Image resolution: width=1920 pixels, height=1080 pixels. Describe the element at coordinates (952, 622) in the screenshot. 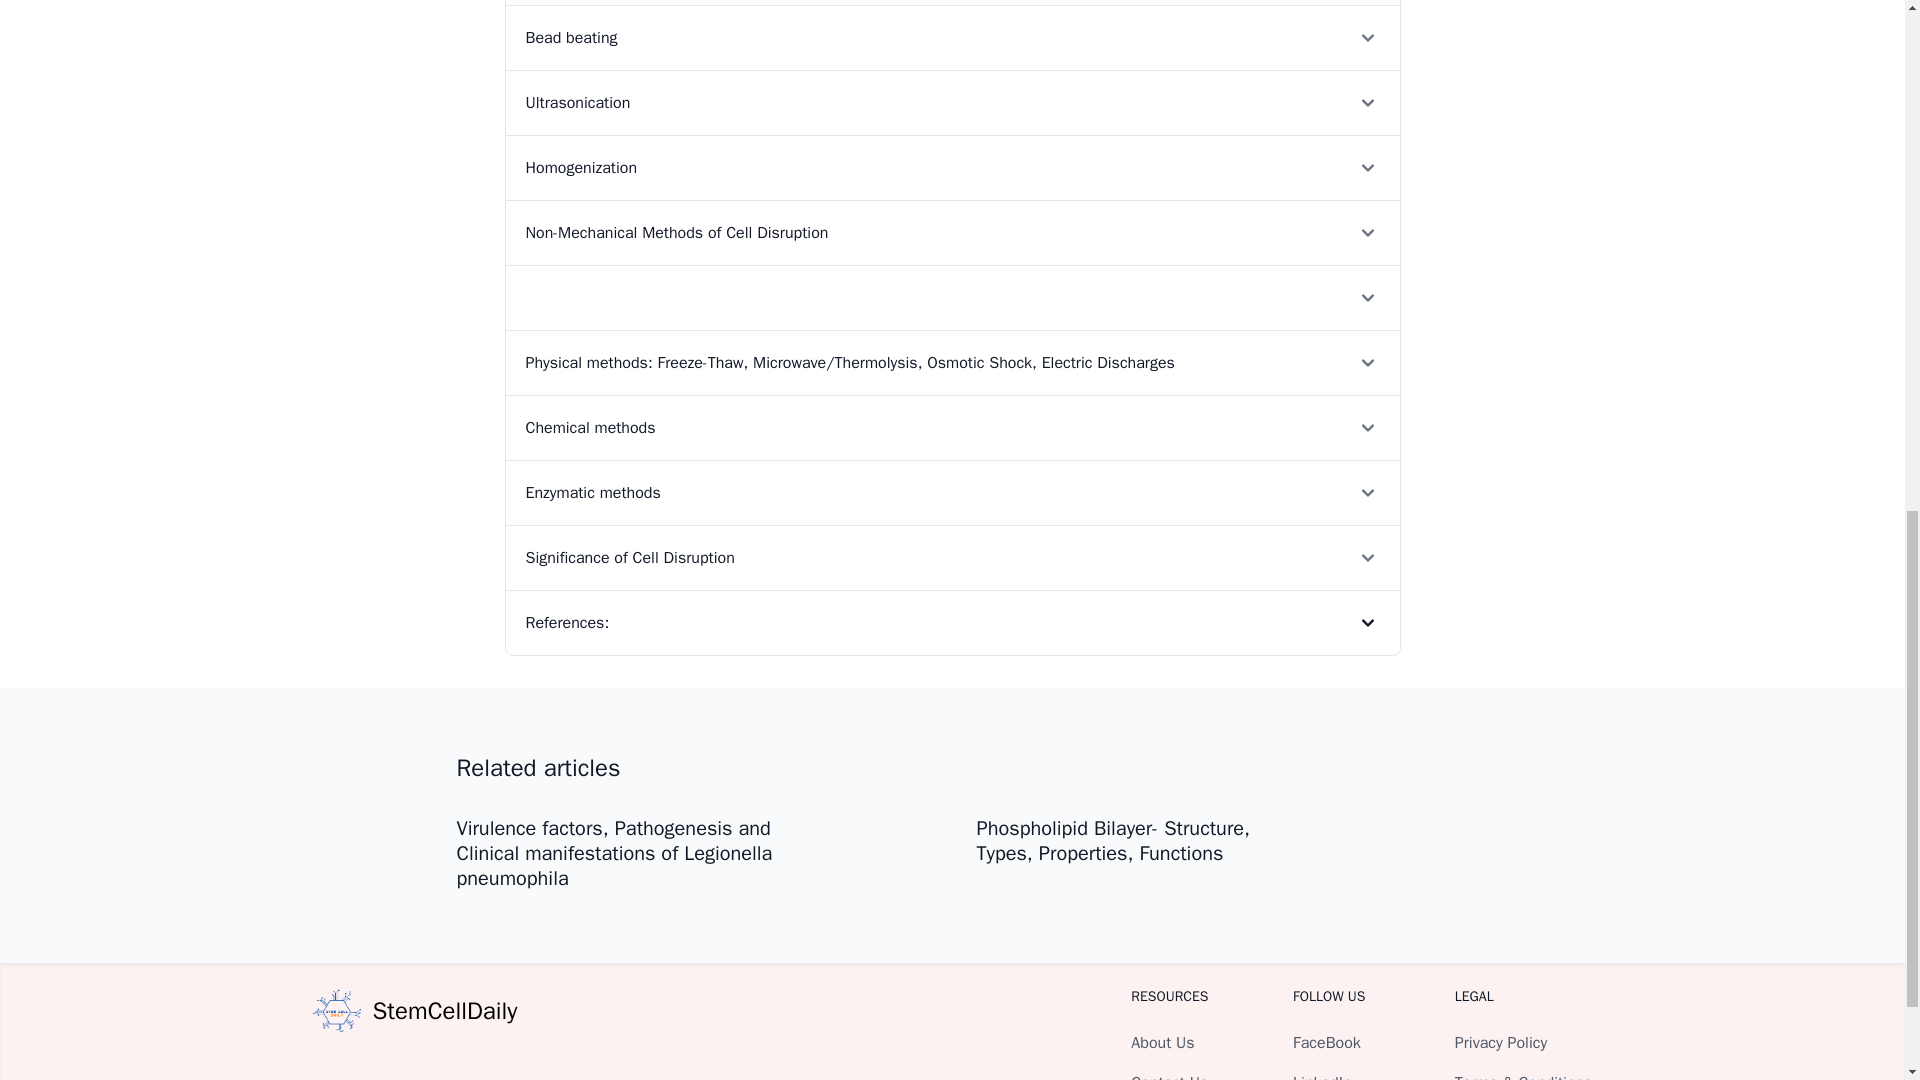

I see `References:` at that location.